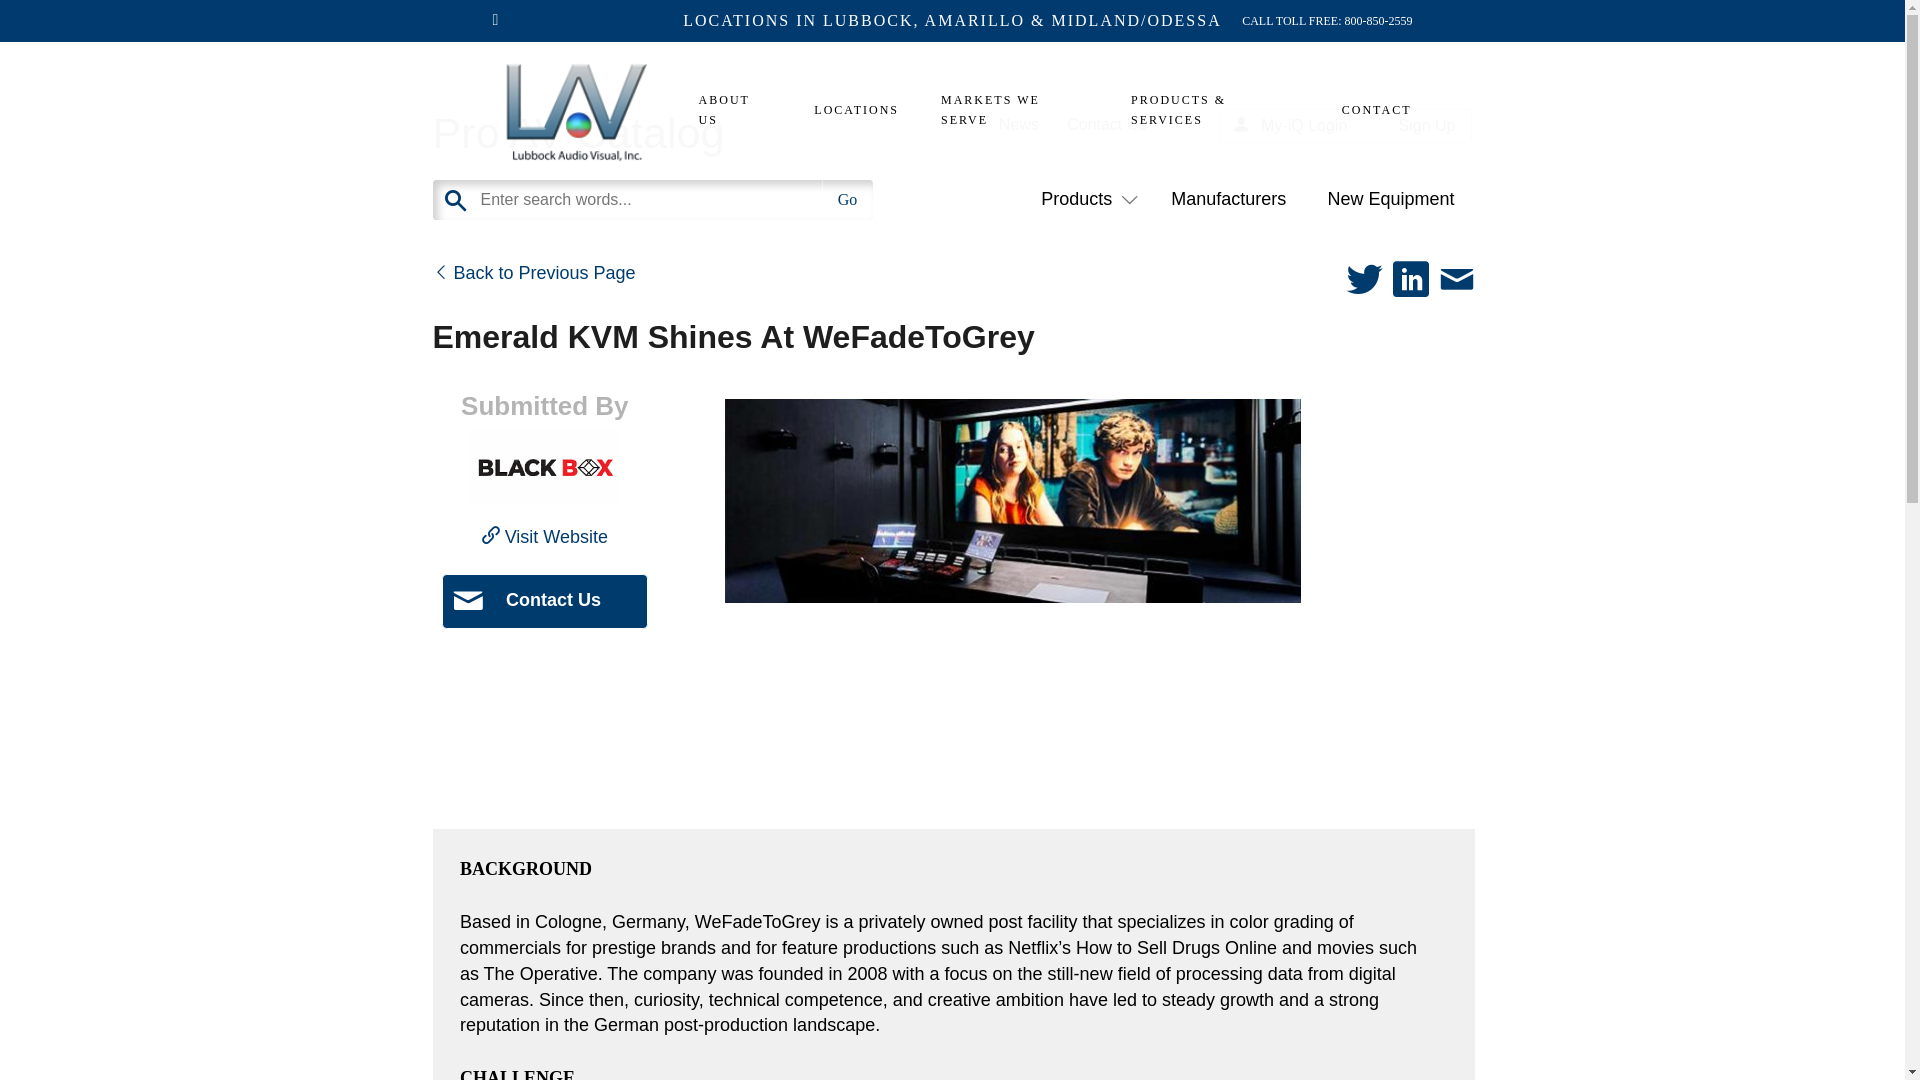  Describe the element at coordinates (856, 110) in the screenshot. I see `LOCATIONS` at that location.